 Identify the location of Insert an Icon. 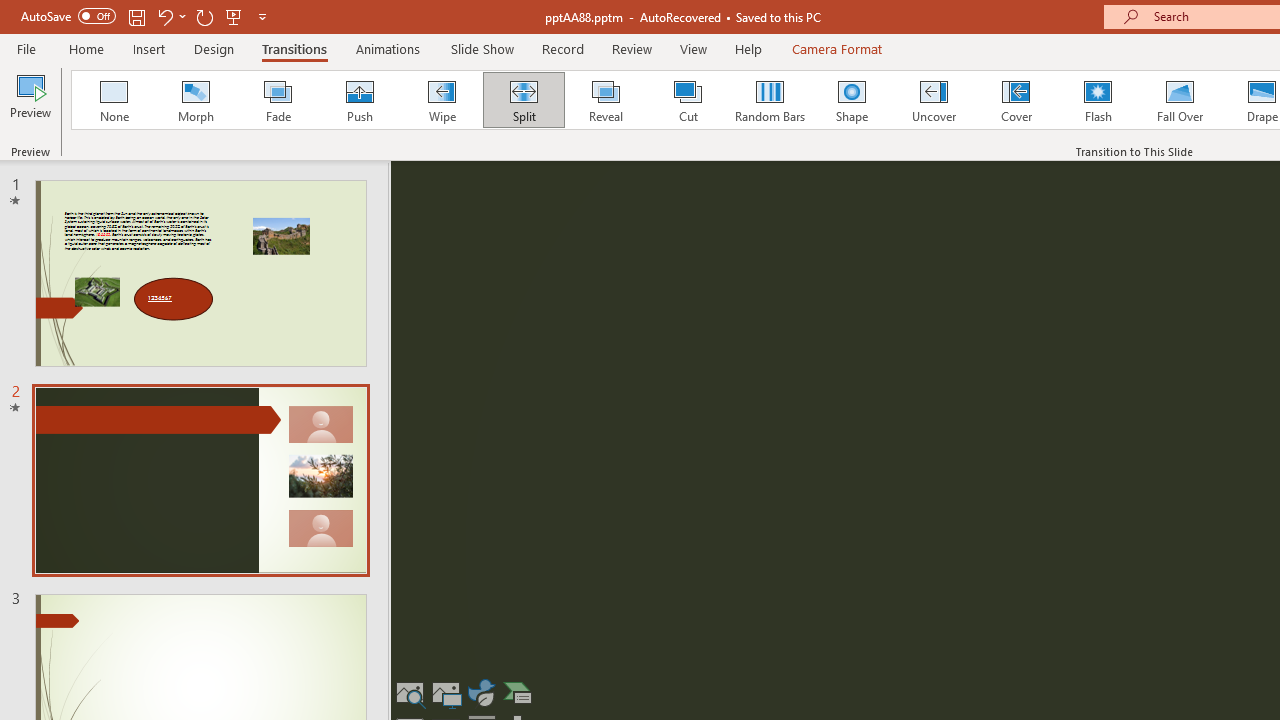
(481, 692).